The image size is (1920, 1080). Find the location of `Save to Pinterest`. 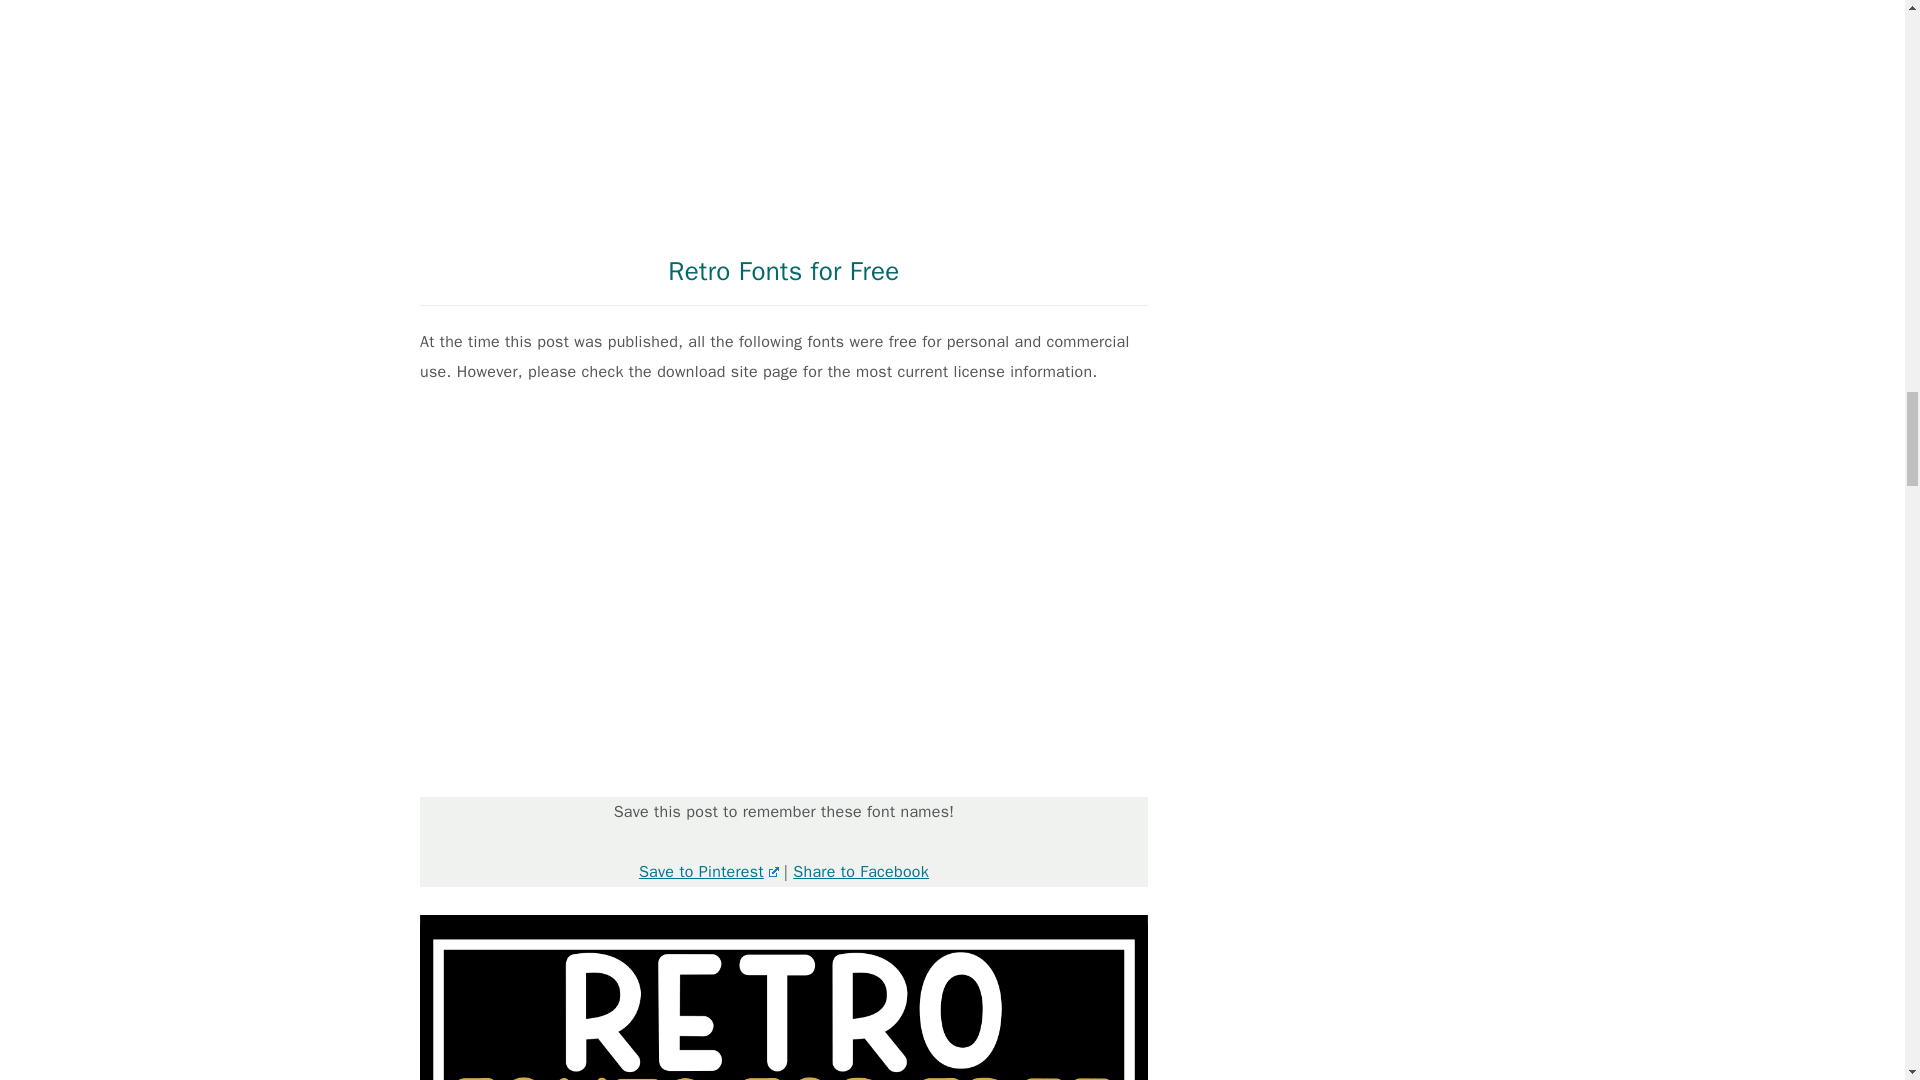

Save to Pinterest is located at coordinates (709, 872).